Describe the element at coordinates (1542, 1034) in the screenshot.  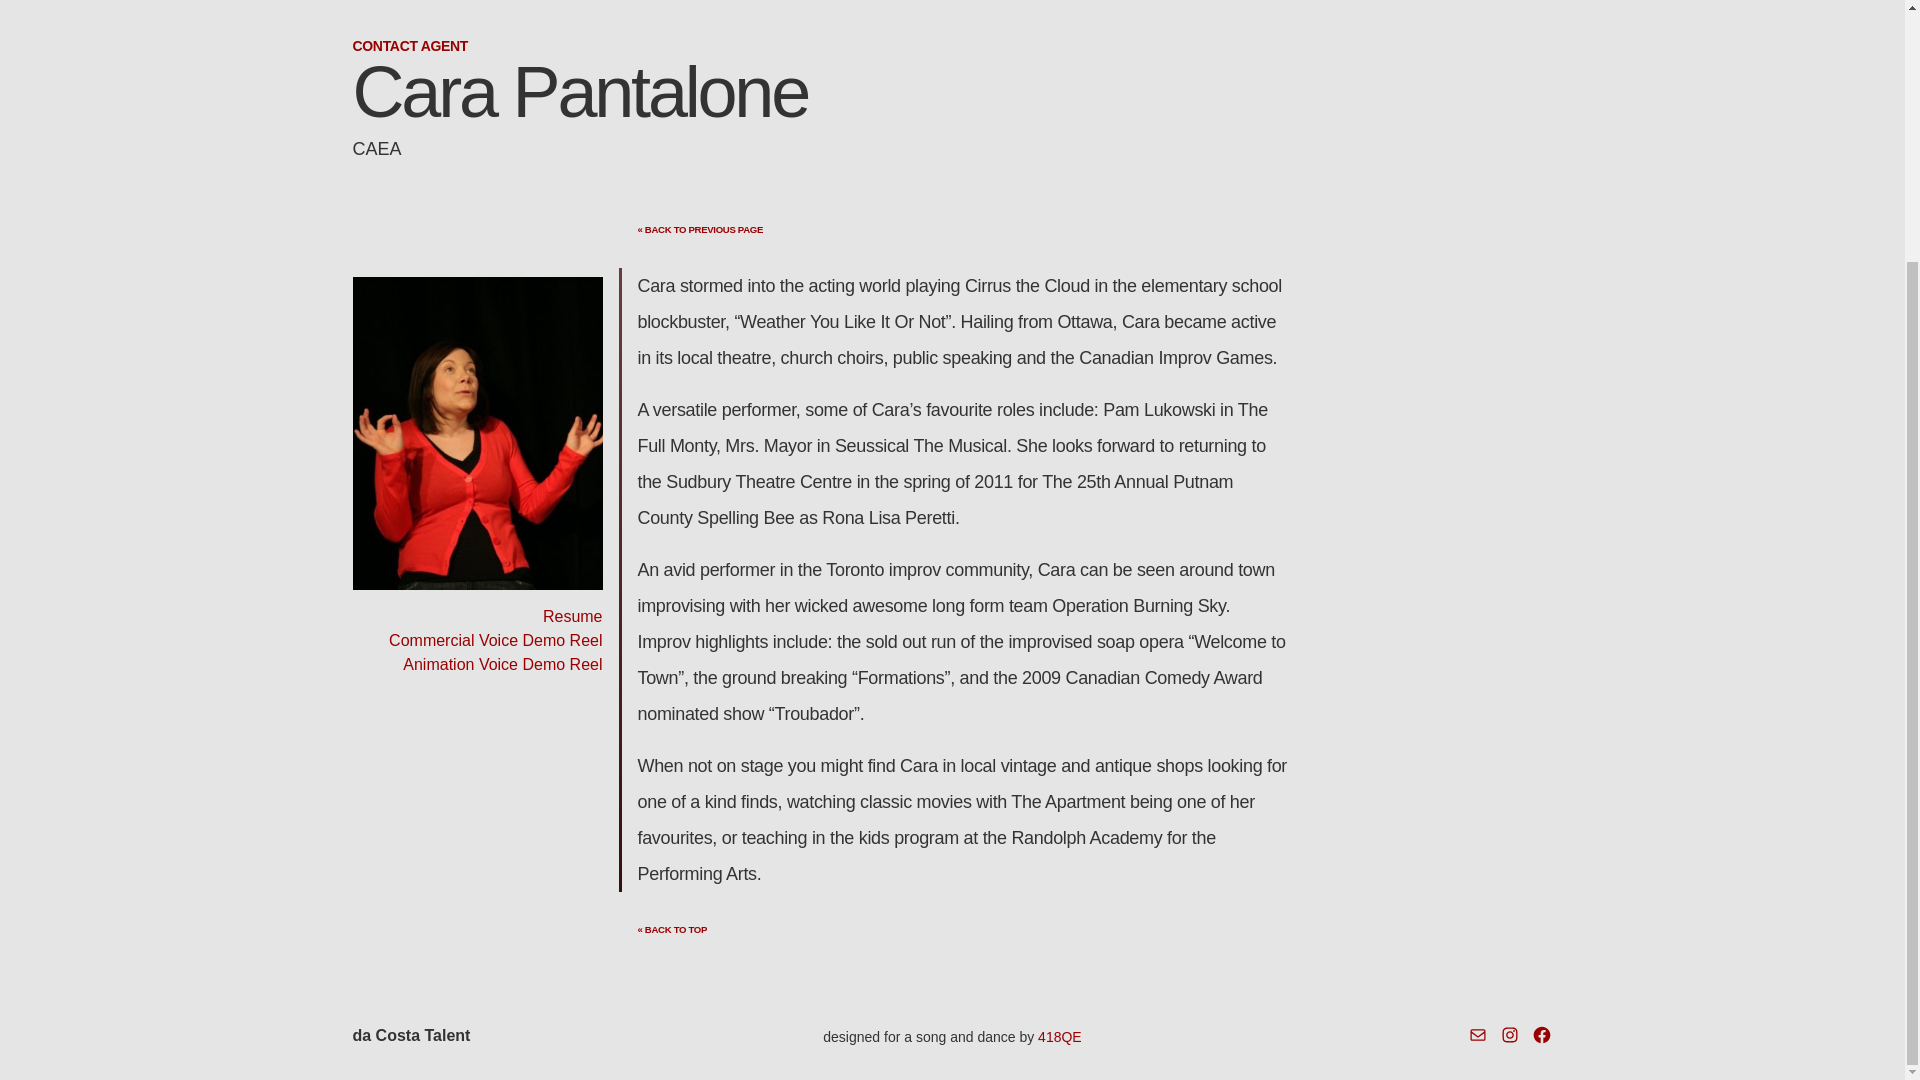
I see `Facebook` at that location.